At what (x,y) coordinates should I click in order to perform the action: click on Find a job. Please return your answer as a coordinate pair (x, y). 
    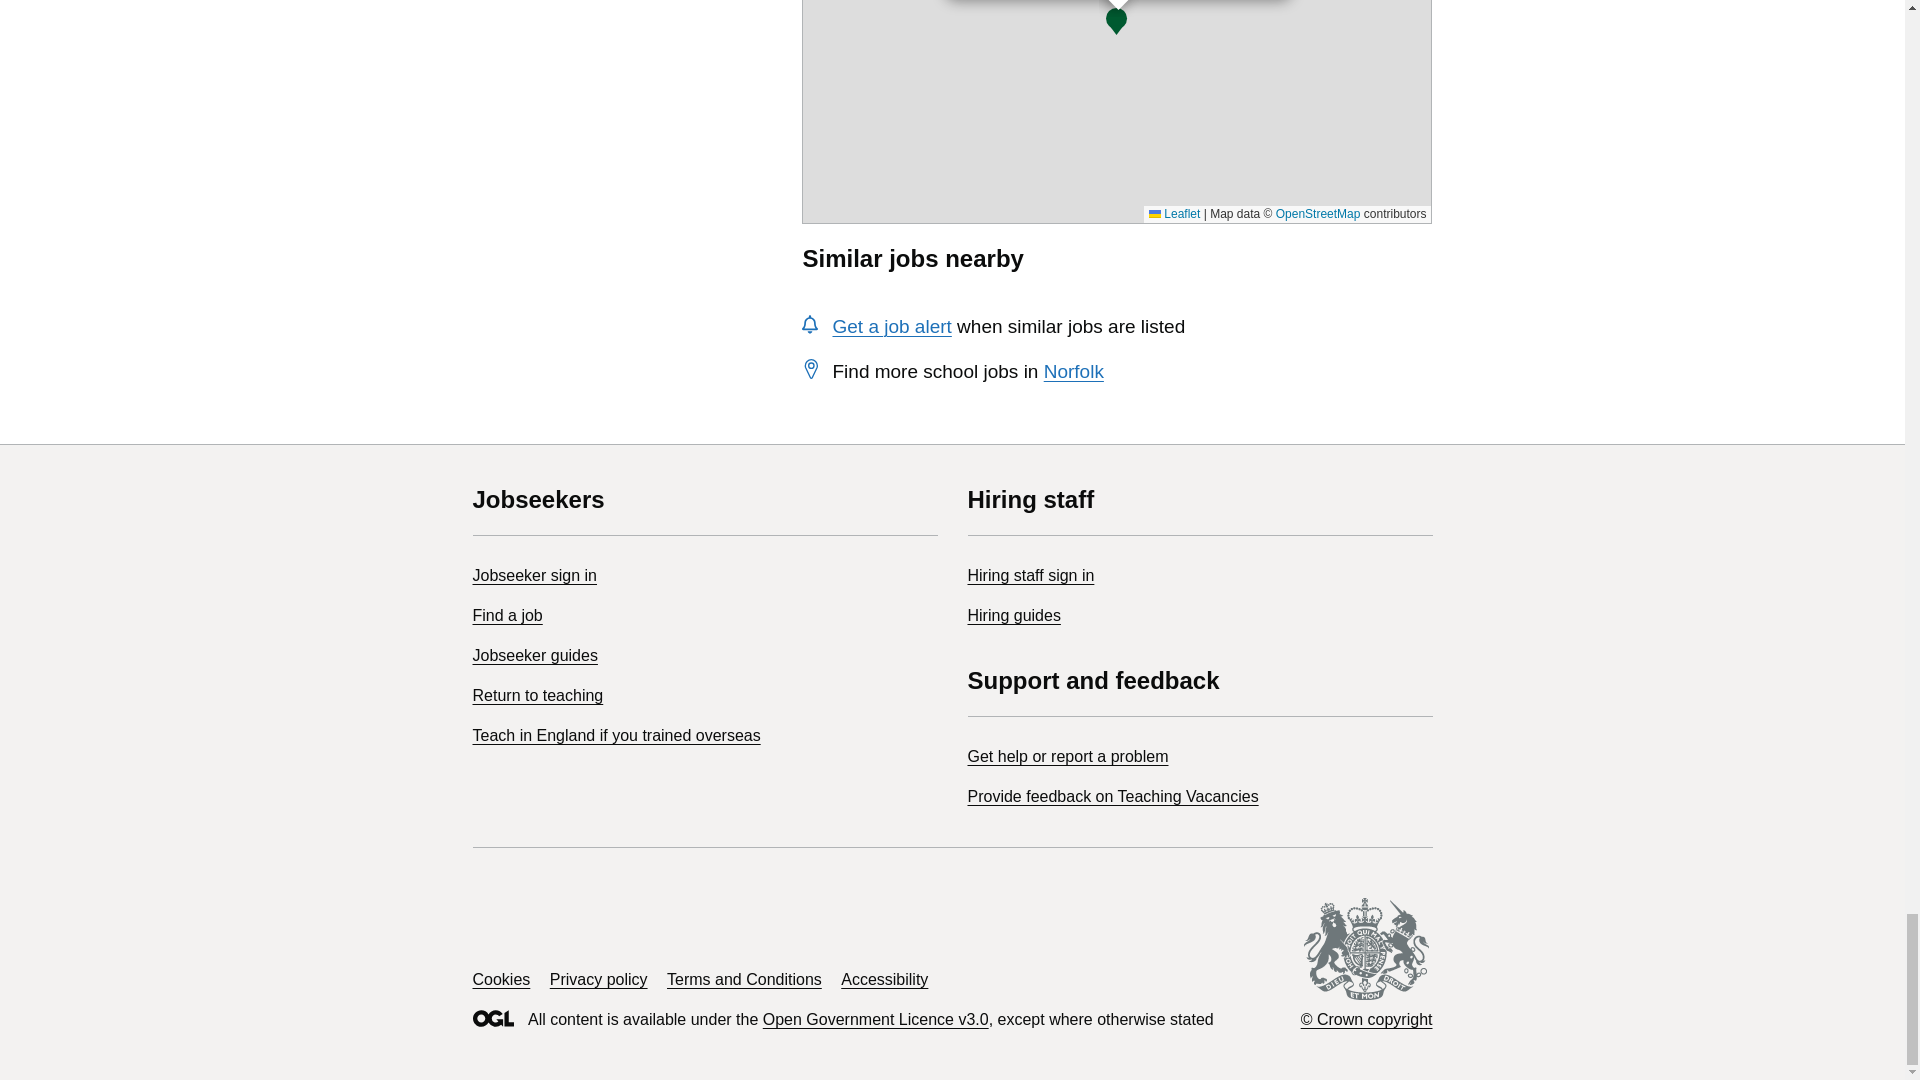
    Looking at the image, I should click on (506, 615).